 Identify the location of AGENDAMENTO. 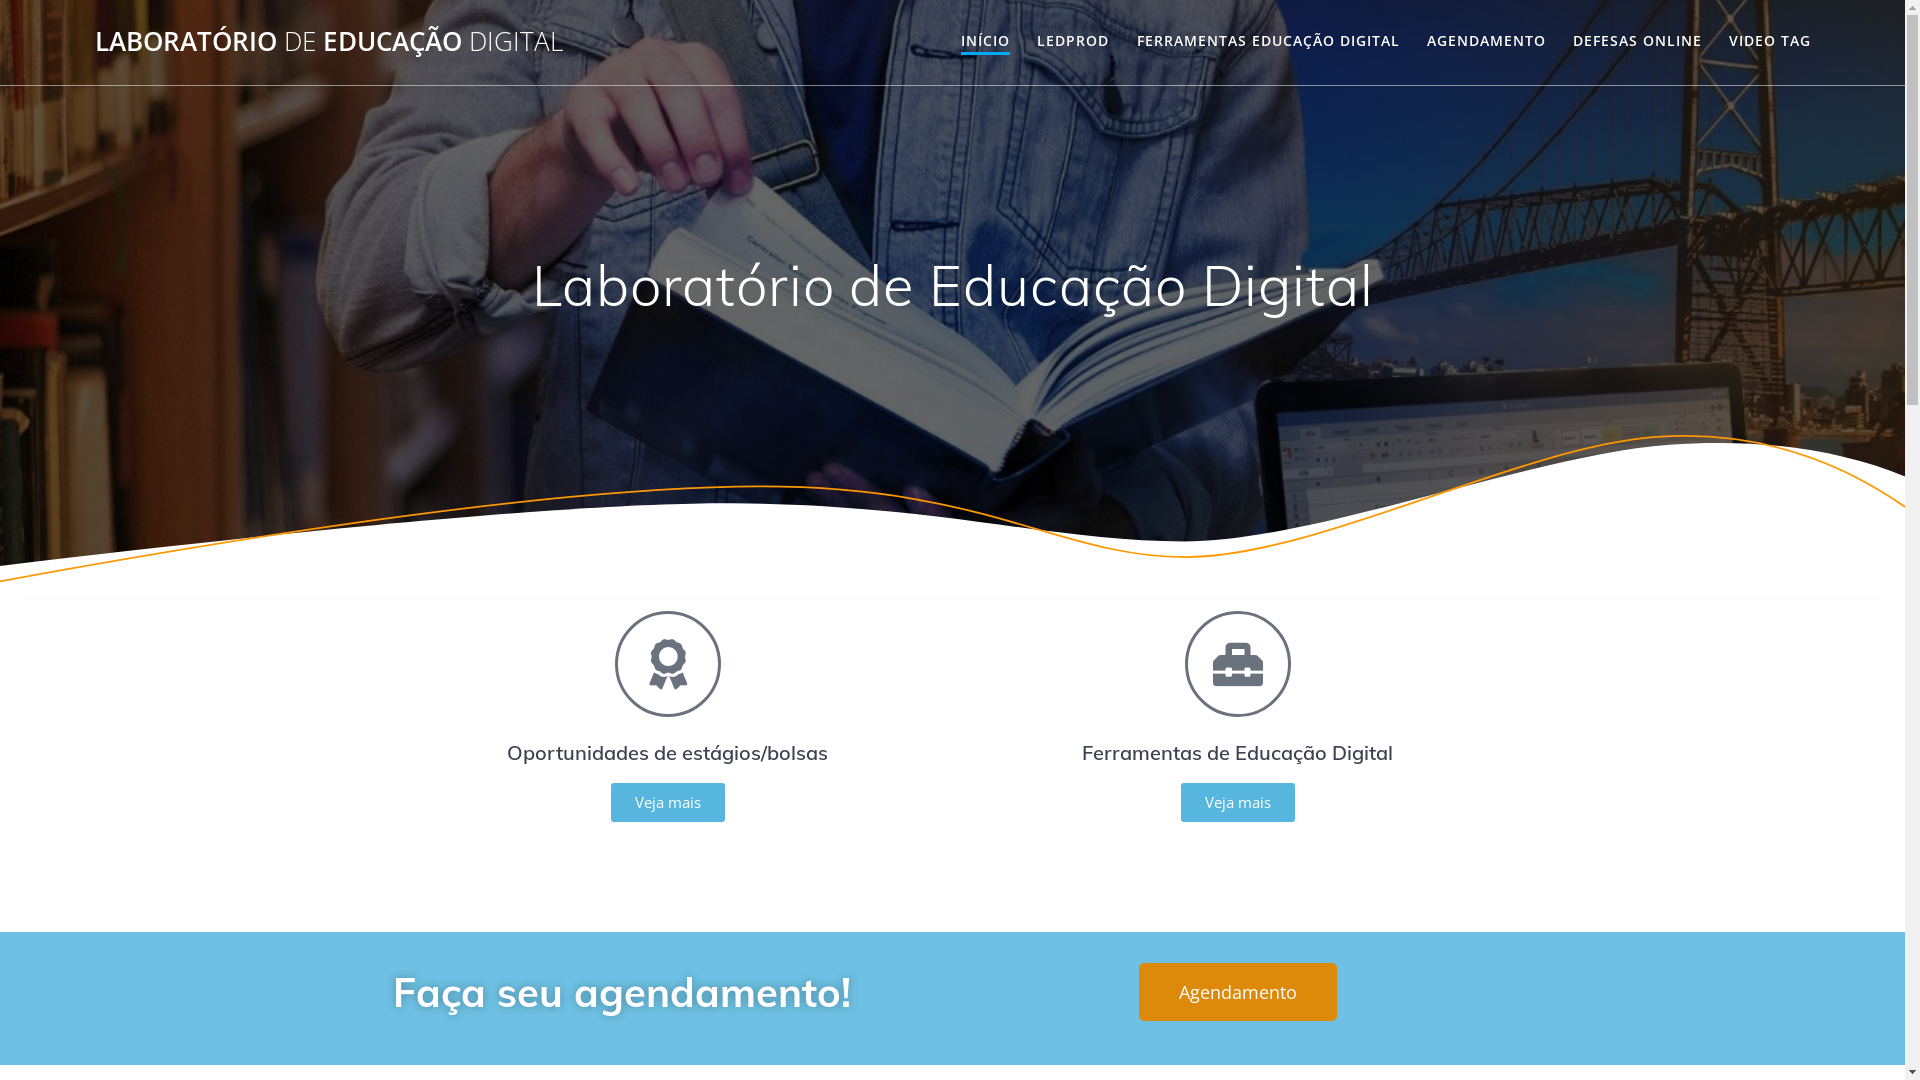
(1486, 41).